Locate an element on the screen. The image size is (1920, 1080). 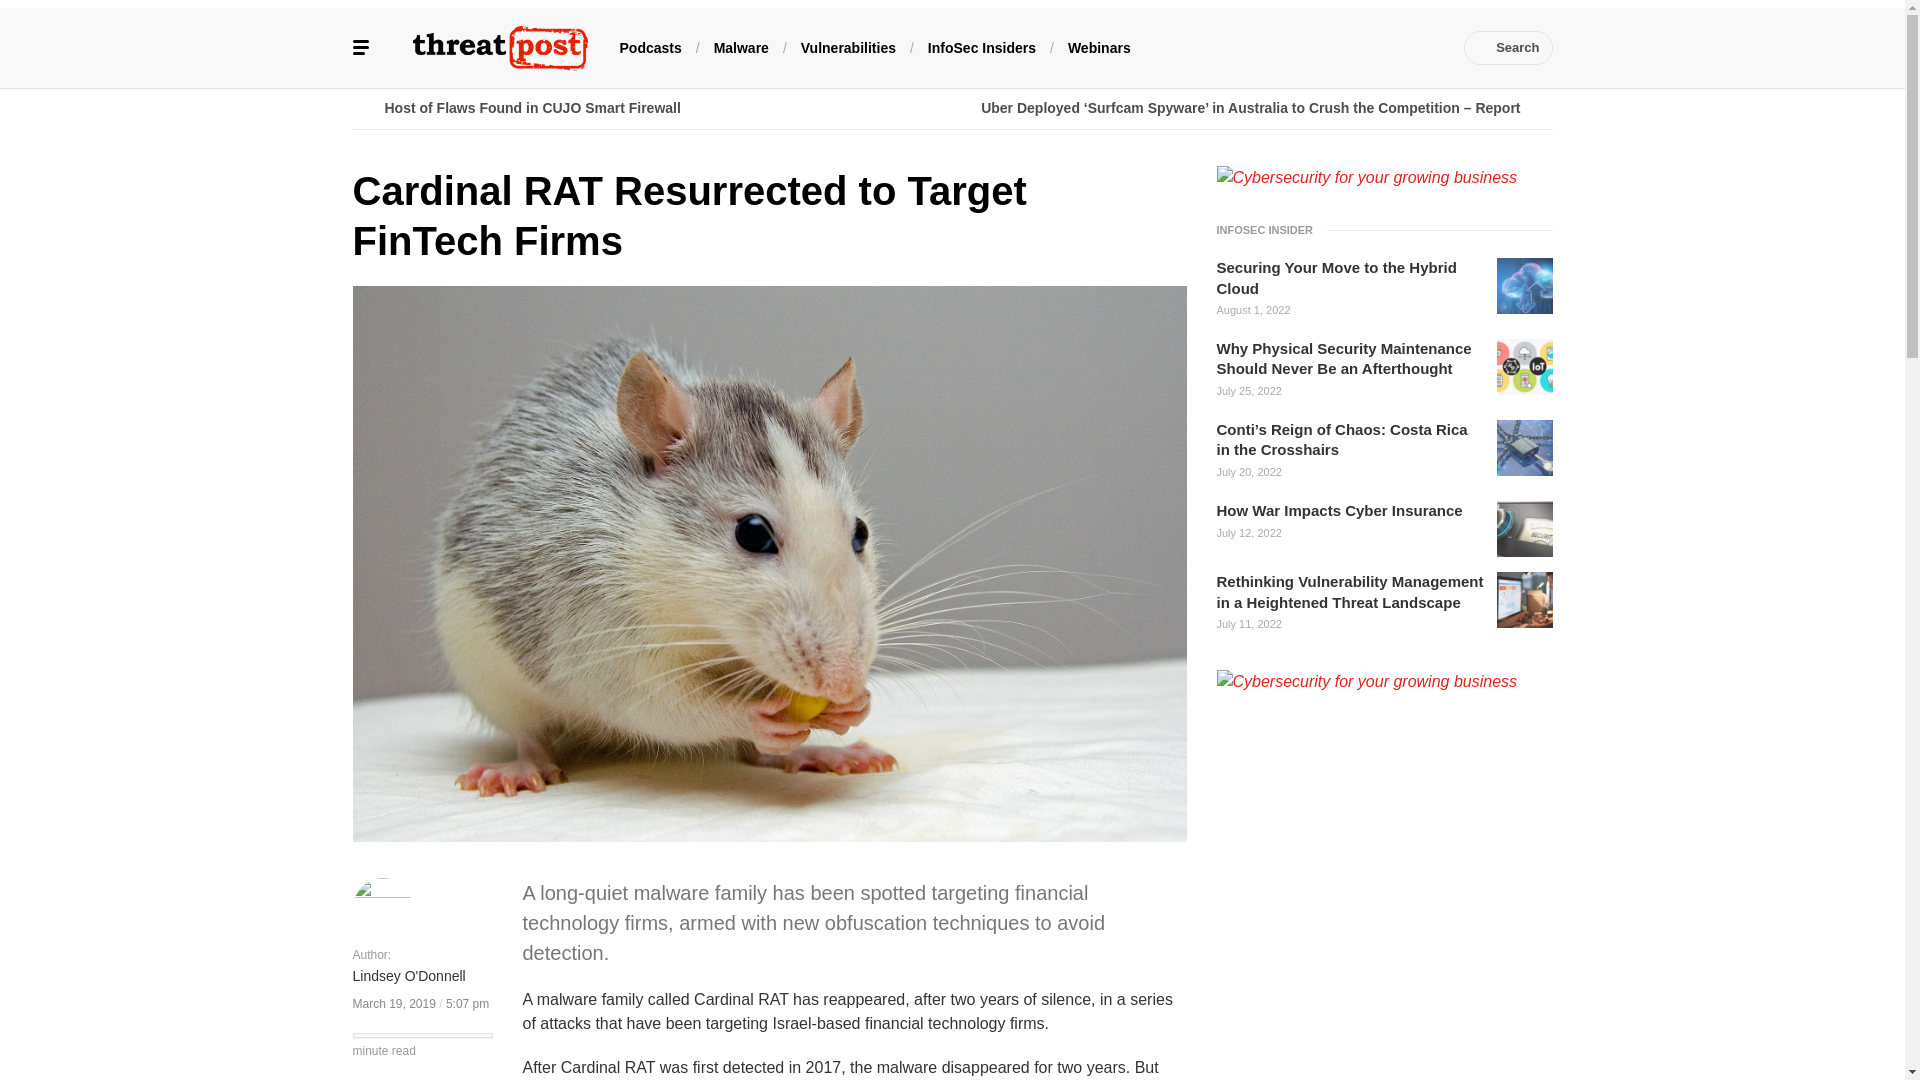
Malware is located at coordinates (742, 46).